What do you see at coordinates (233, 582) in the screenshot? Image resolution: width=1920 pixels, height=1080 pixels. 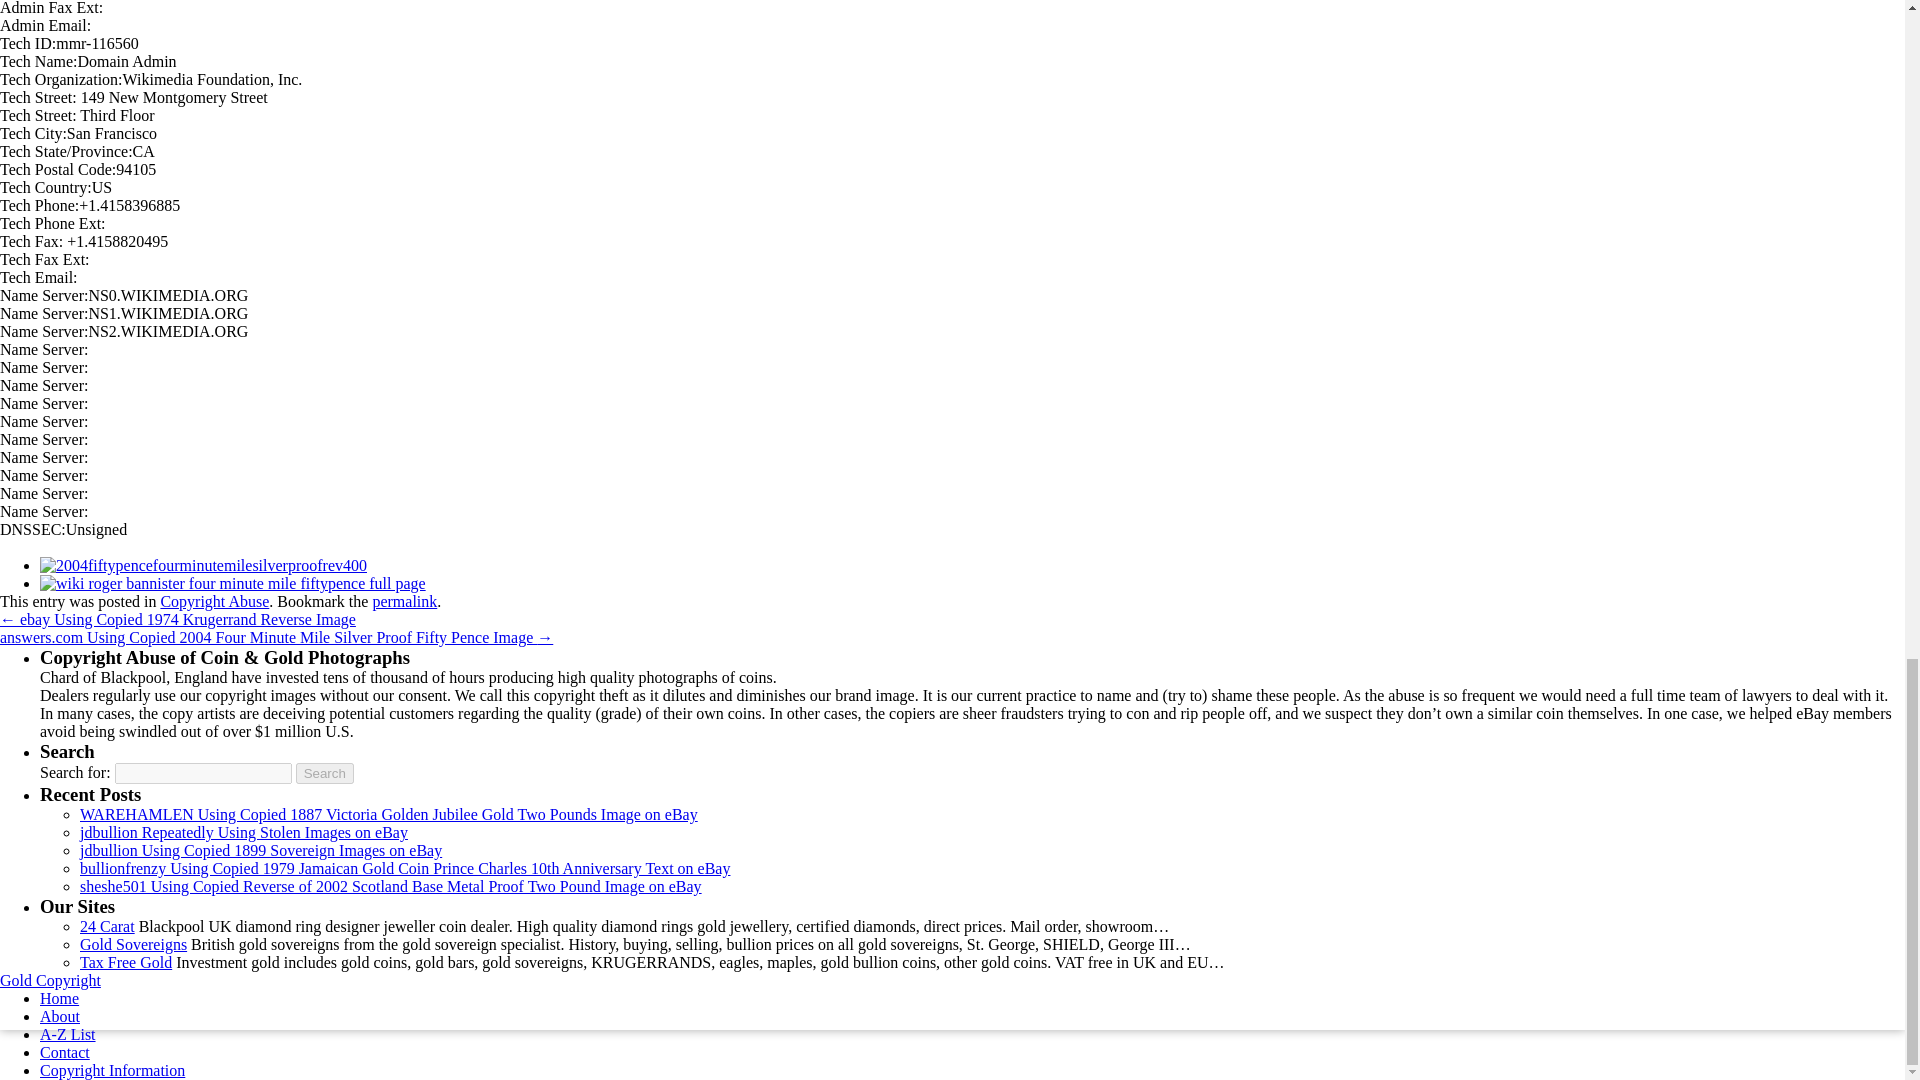 I see `wiki roger bannister four minute mile fiftypence full page` at bounding box center [233, 582].